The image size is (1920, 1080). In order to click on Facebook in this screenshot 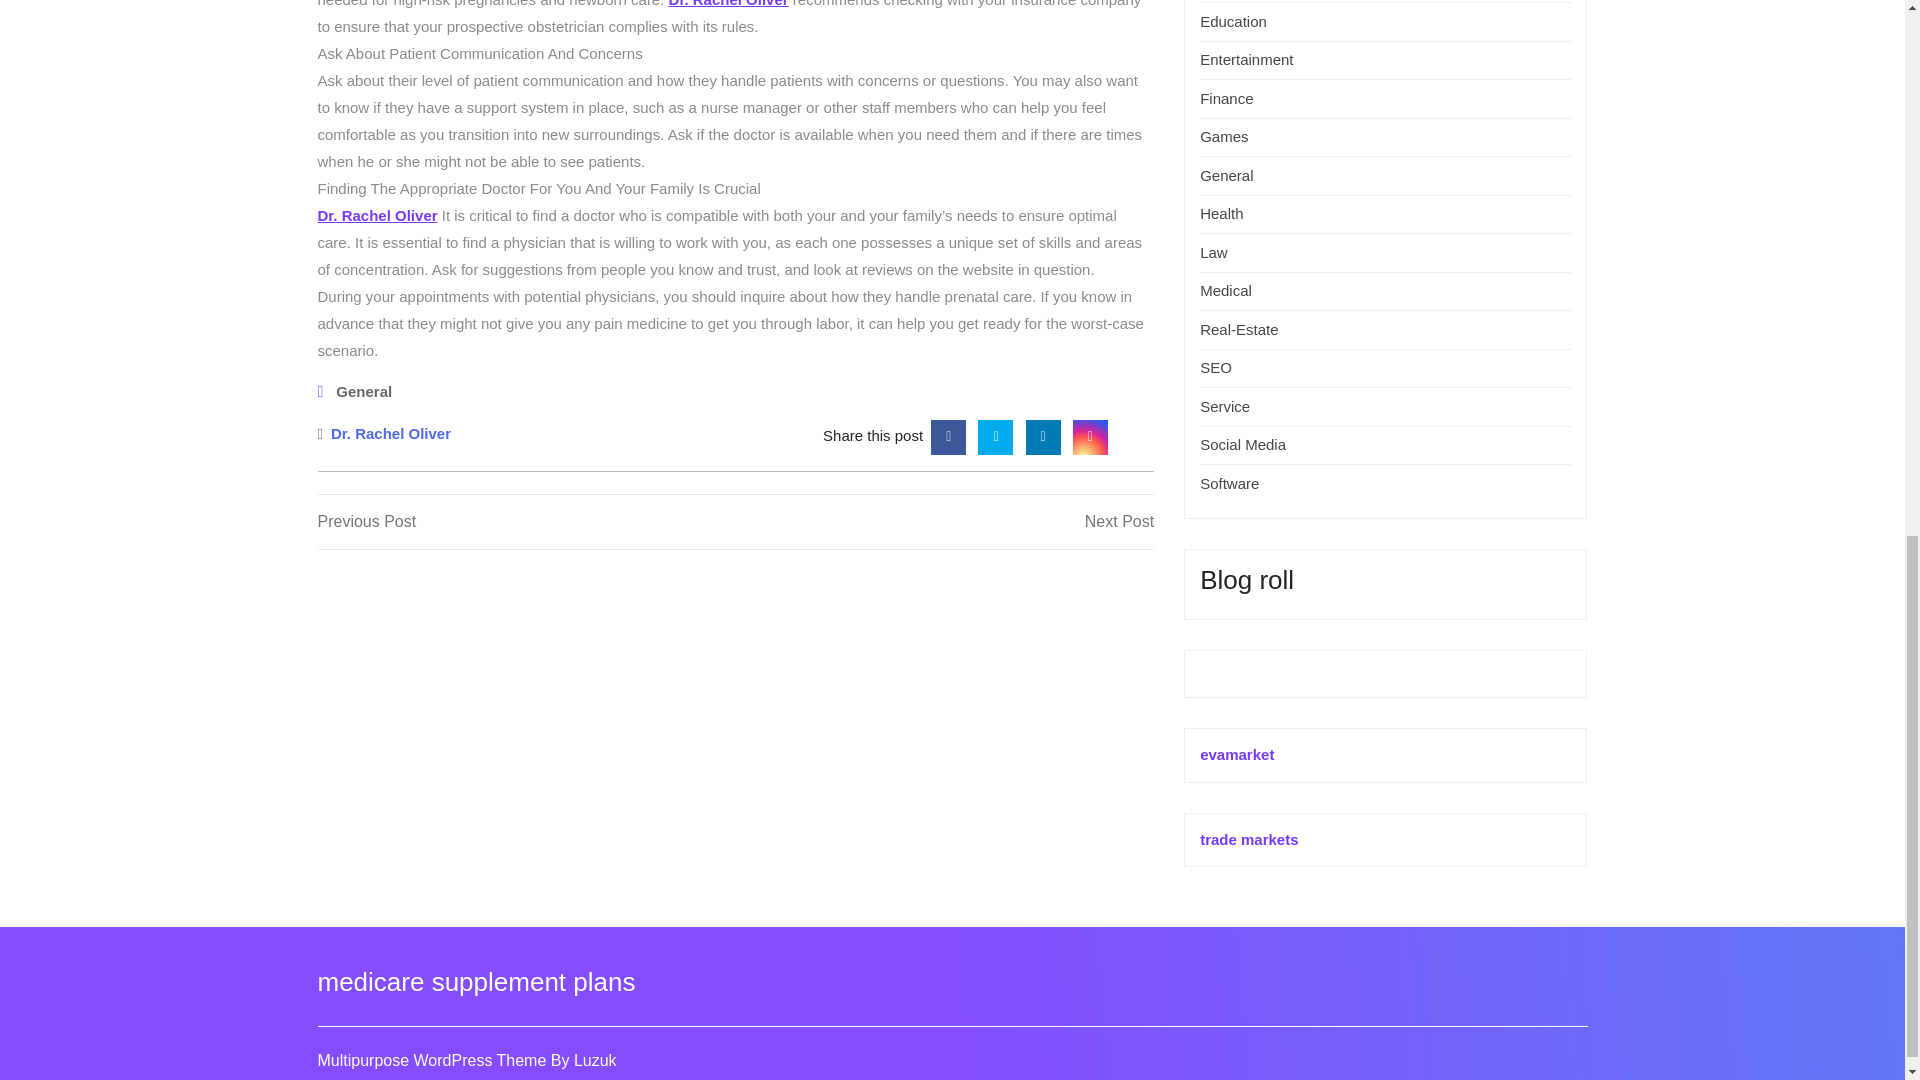, I will do `click(364, 391)`.